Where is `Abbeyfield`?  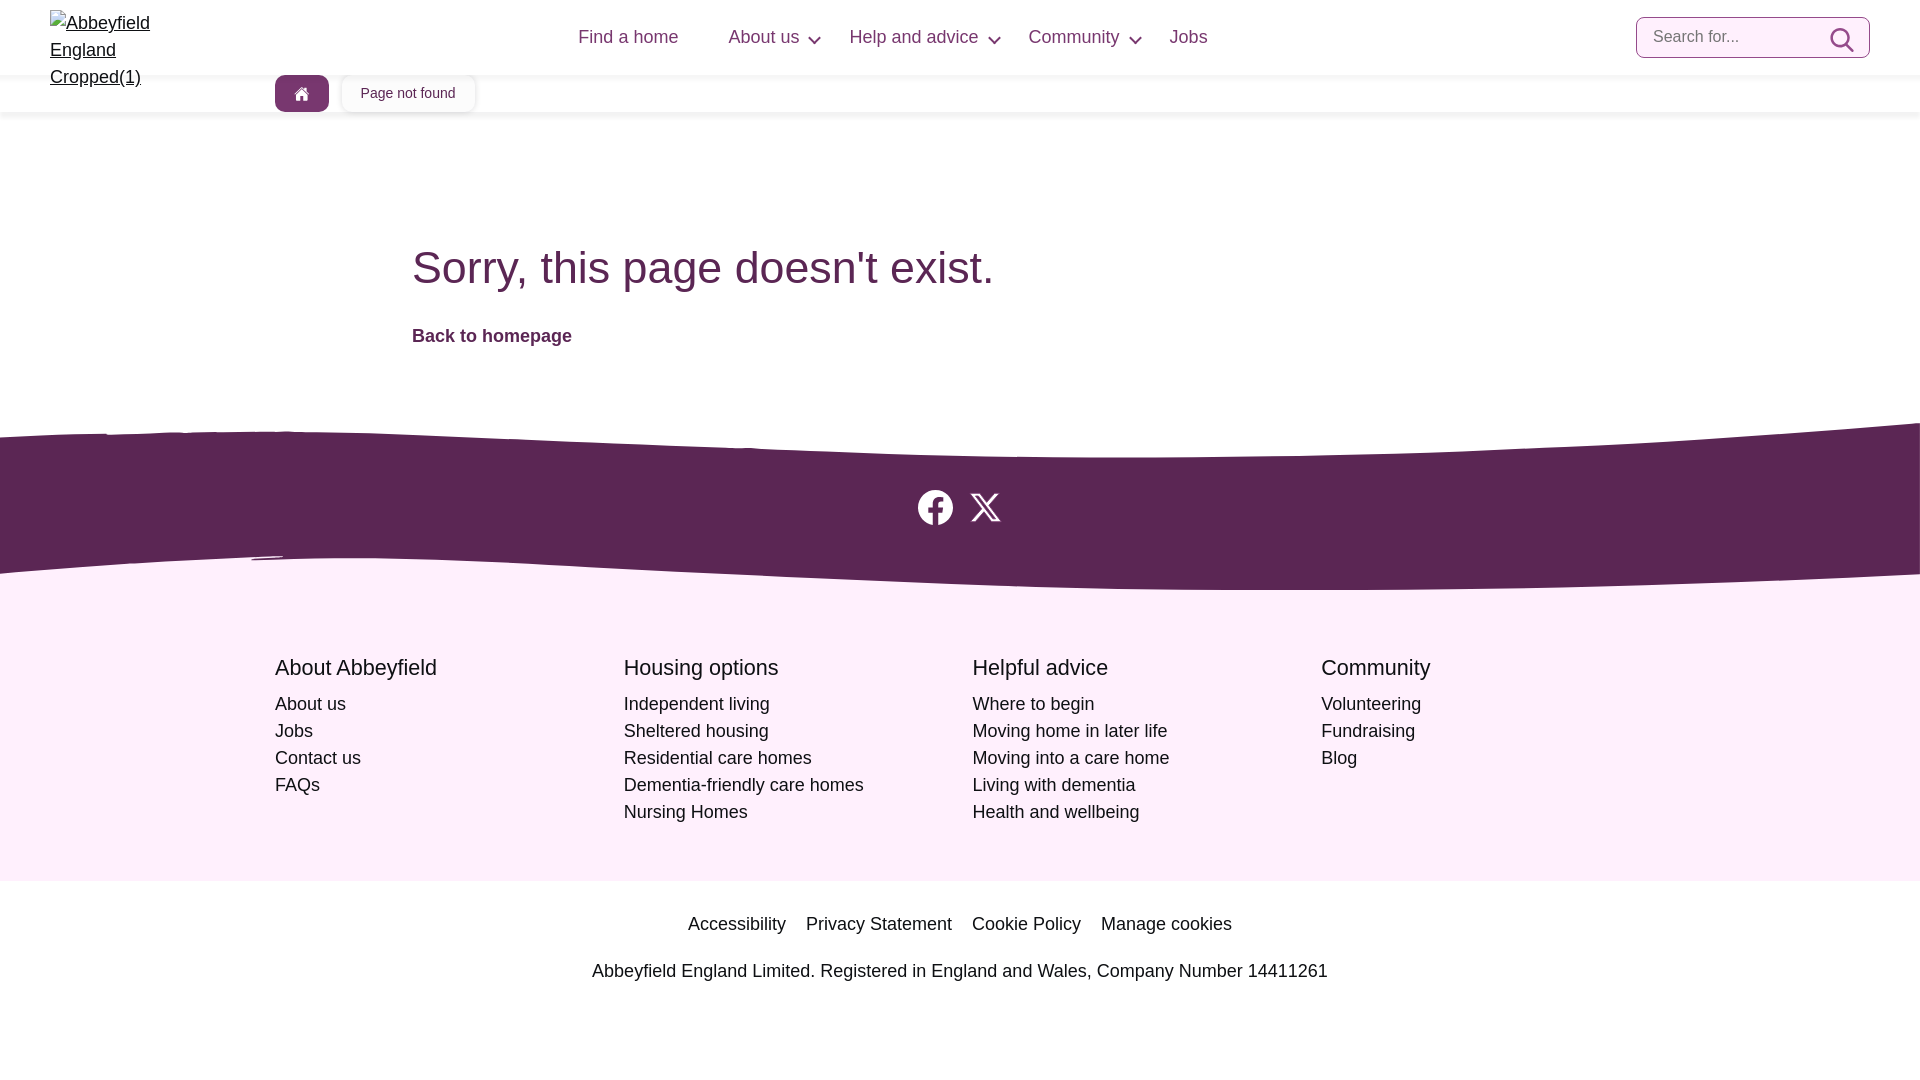 Abbeyfield is located at coordinates (492, 336).